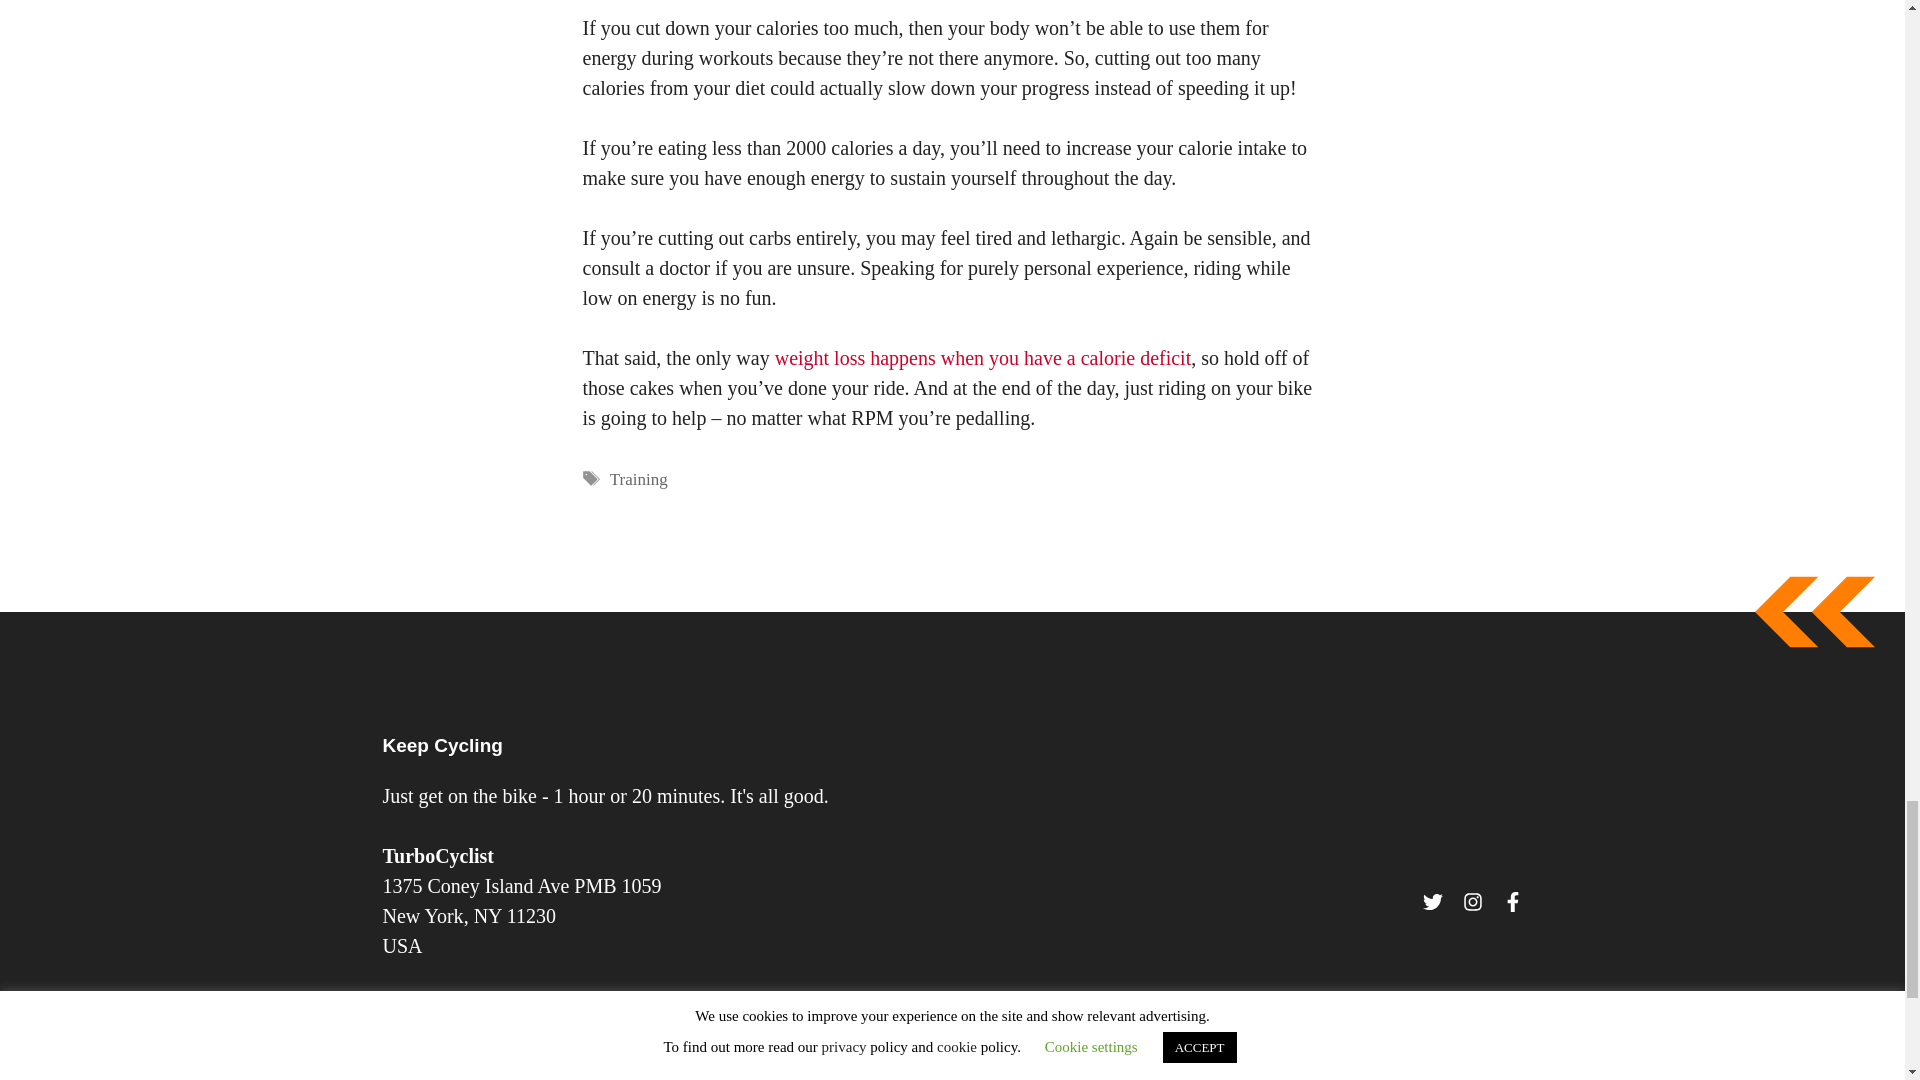 This screenshot has height=1080, width=1920. Describe the element at coordinates (984, 358) in the screenshot. I see `weight loss happens when you have a calorie deficit` at that location.